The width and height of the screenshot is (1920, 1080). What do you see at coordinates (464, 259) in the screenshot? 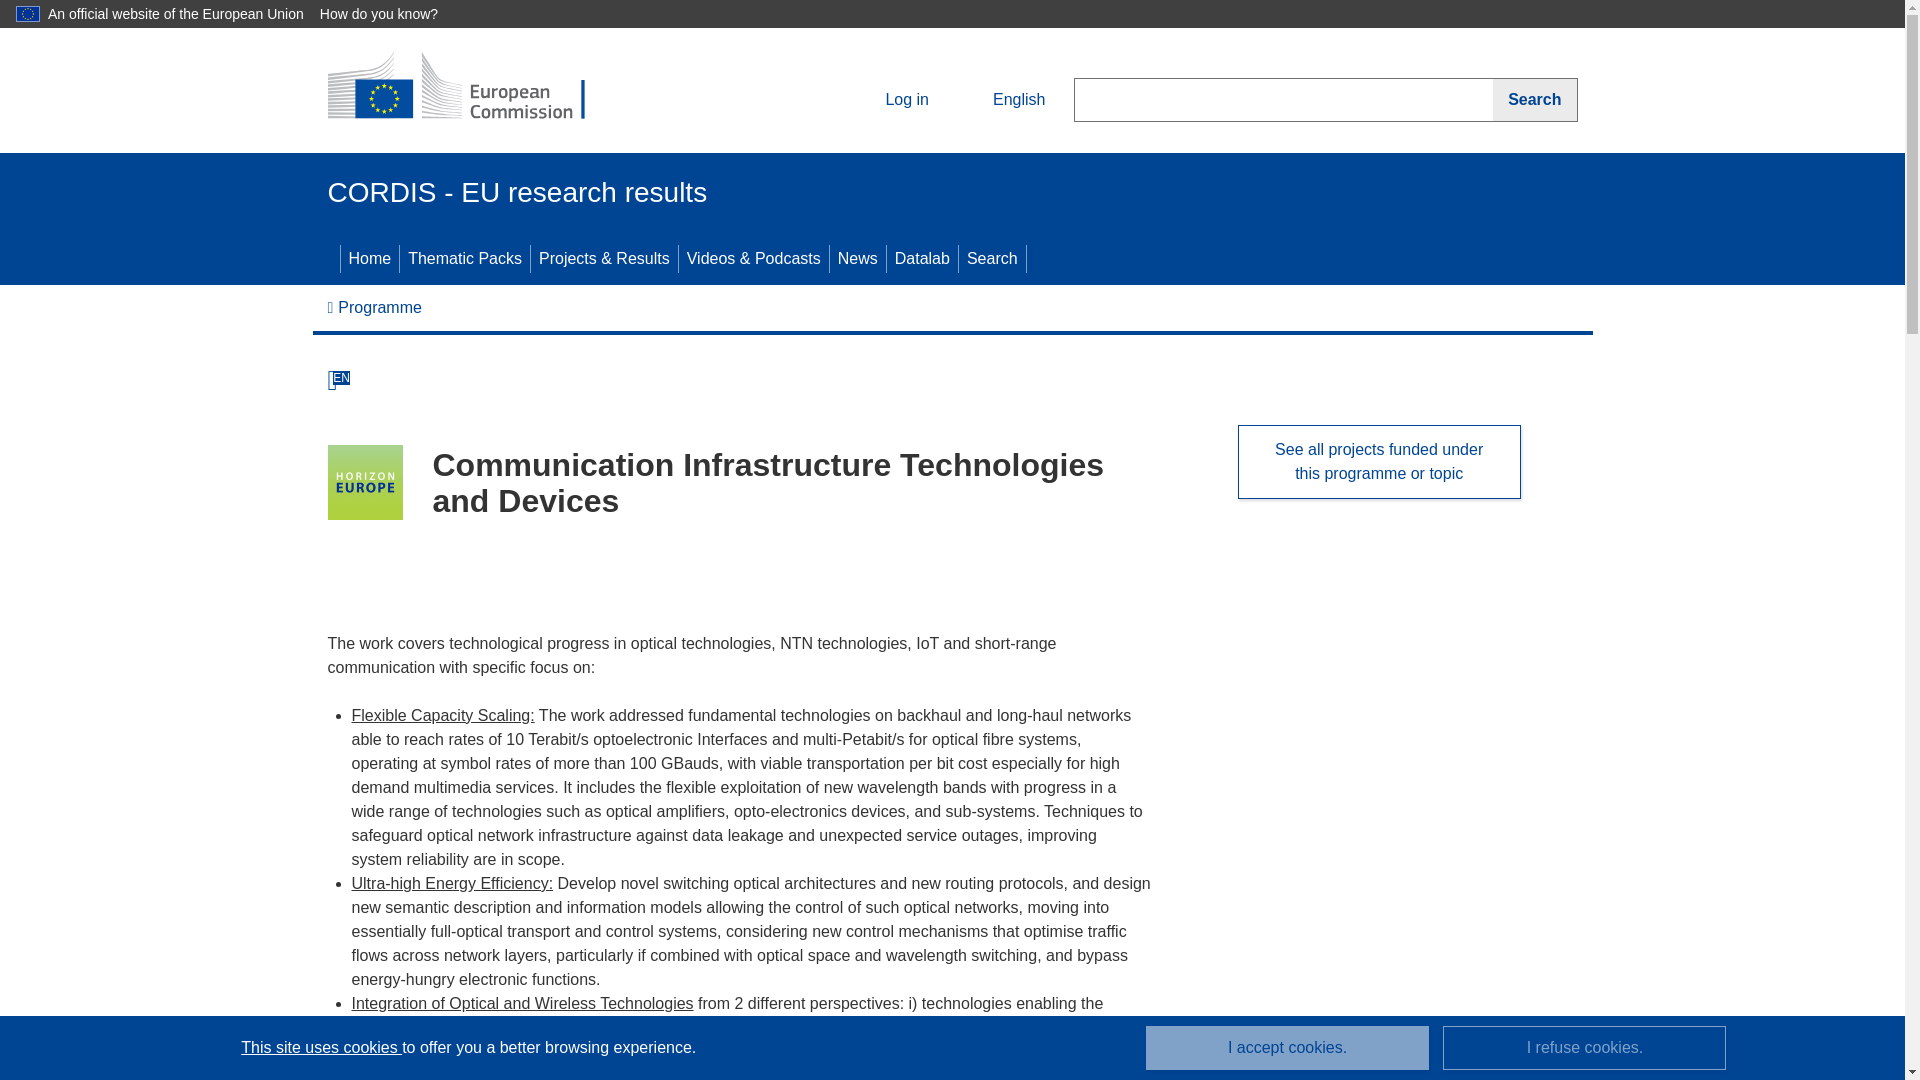
I see `Thematic Packs` at bounding box center [464, 259].